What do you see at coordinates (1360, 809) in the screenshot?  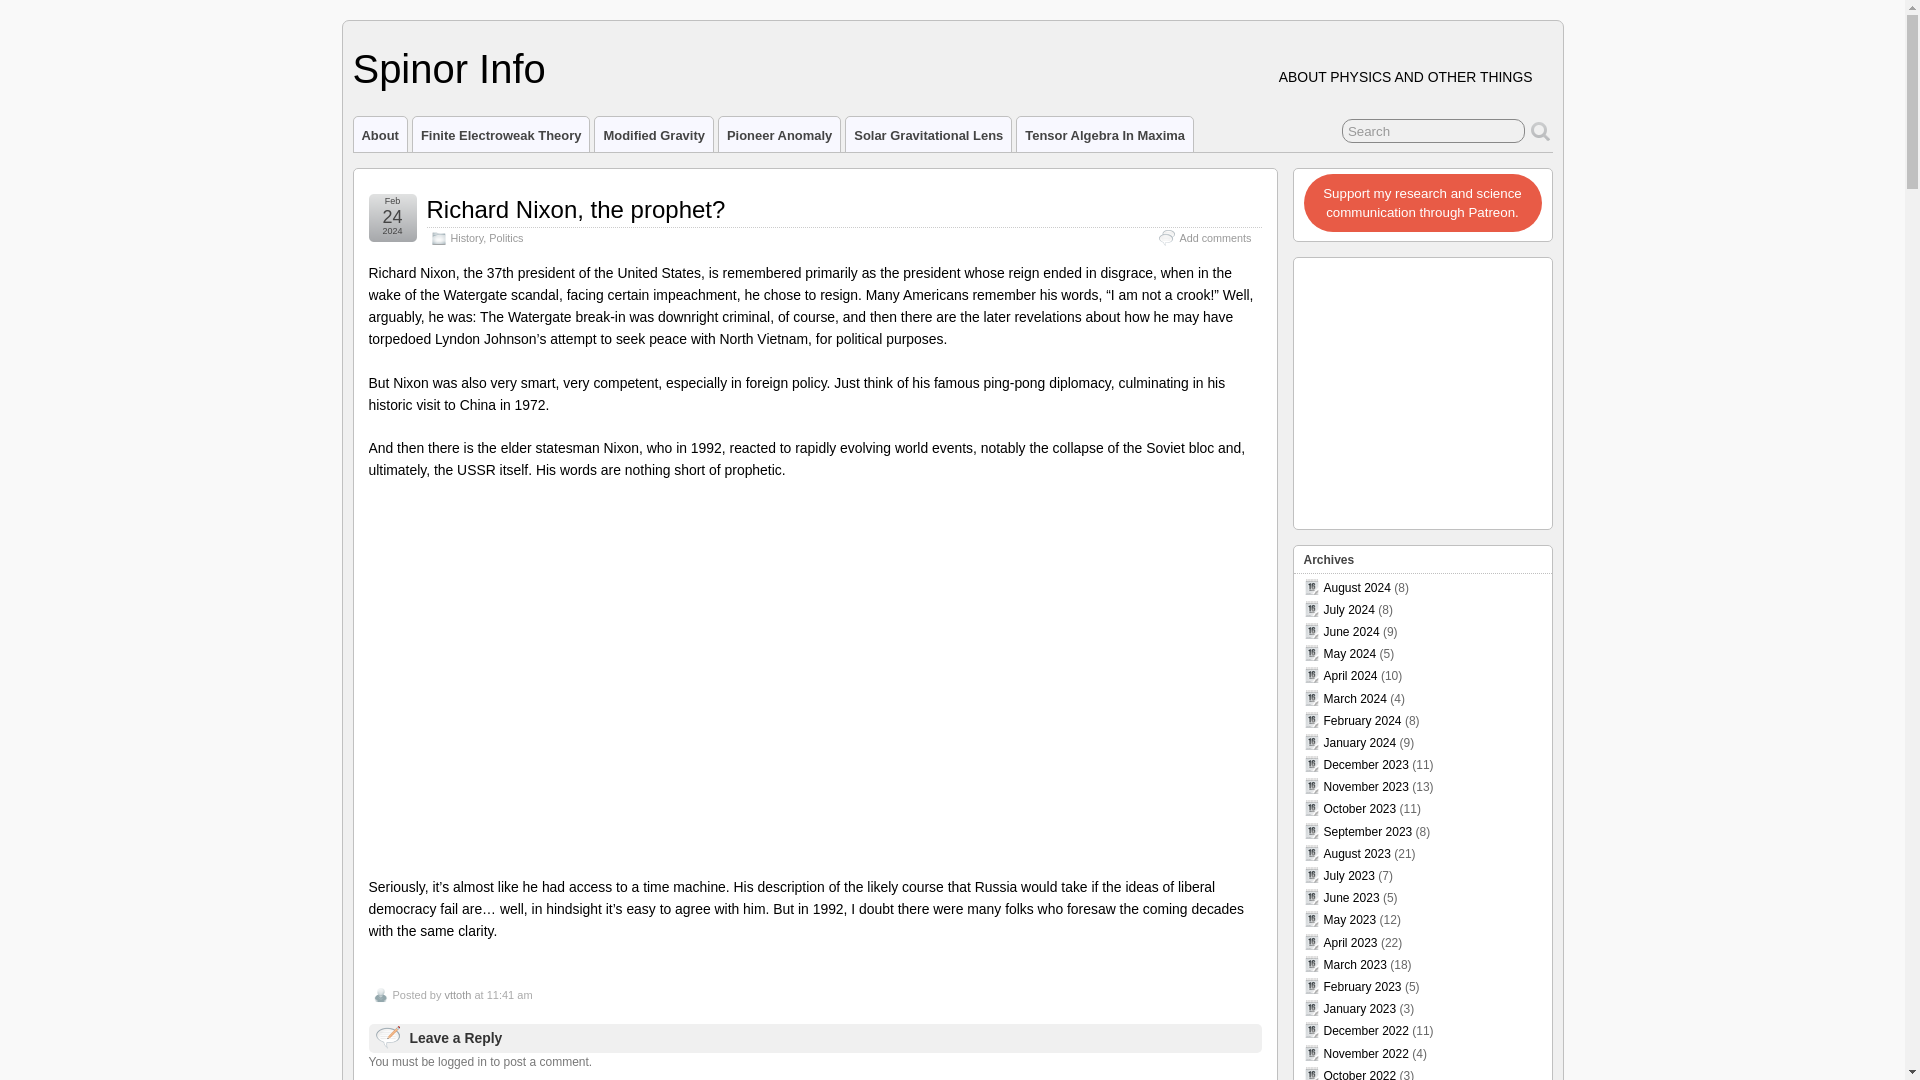 I see `October 2023` at bounding box center [1360, 809].